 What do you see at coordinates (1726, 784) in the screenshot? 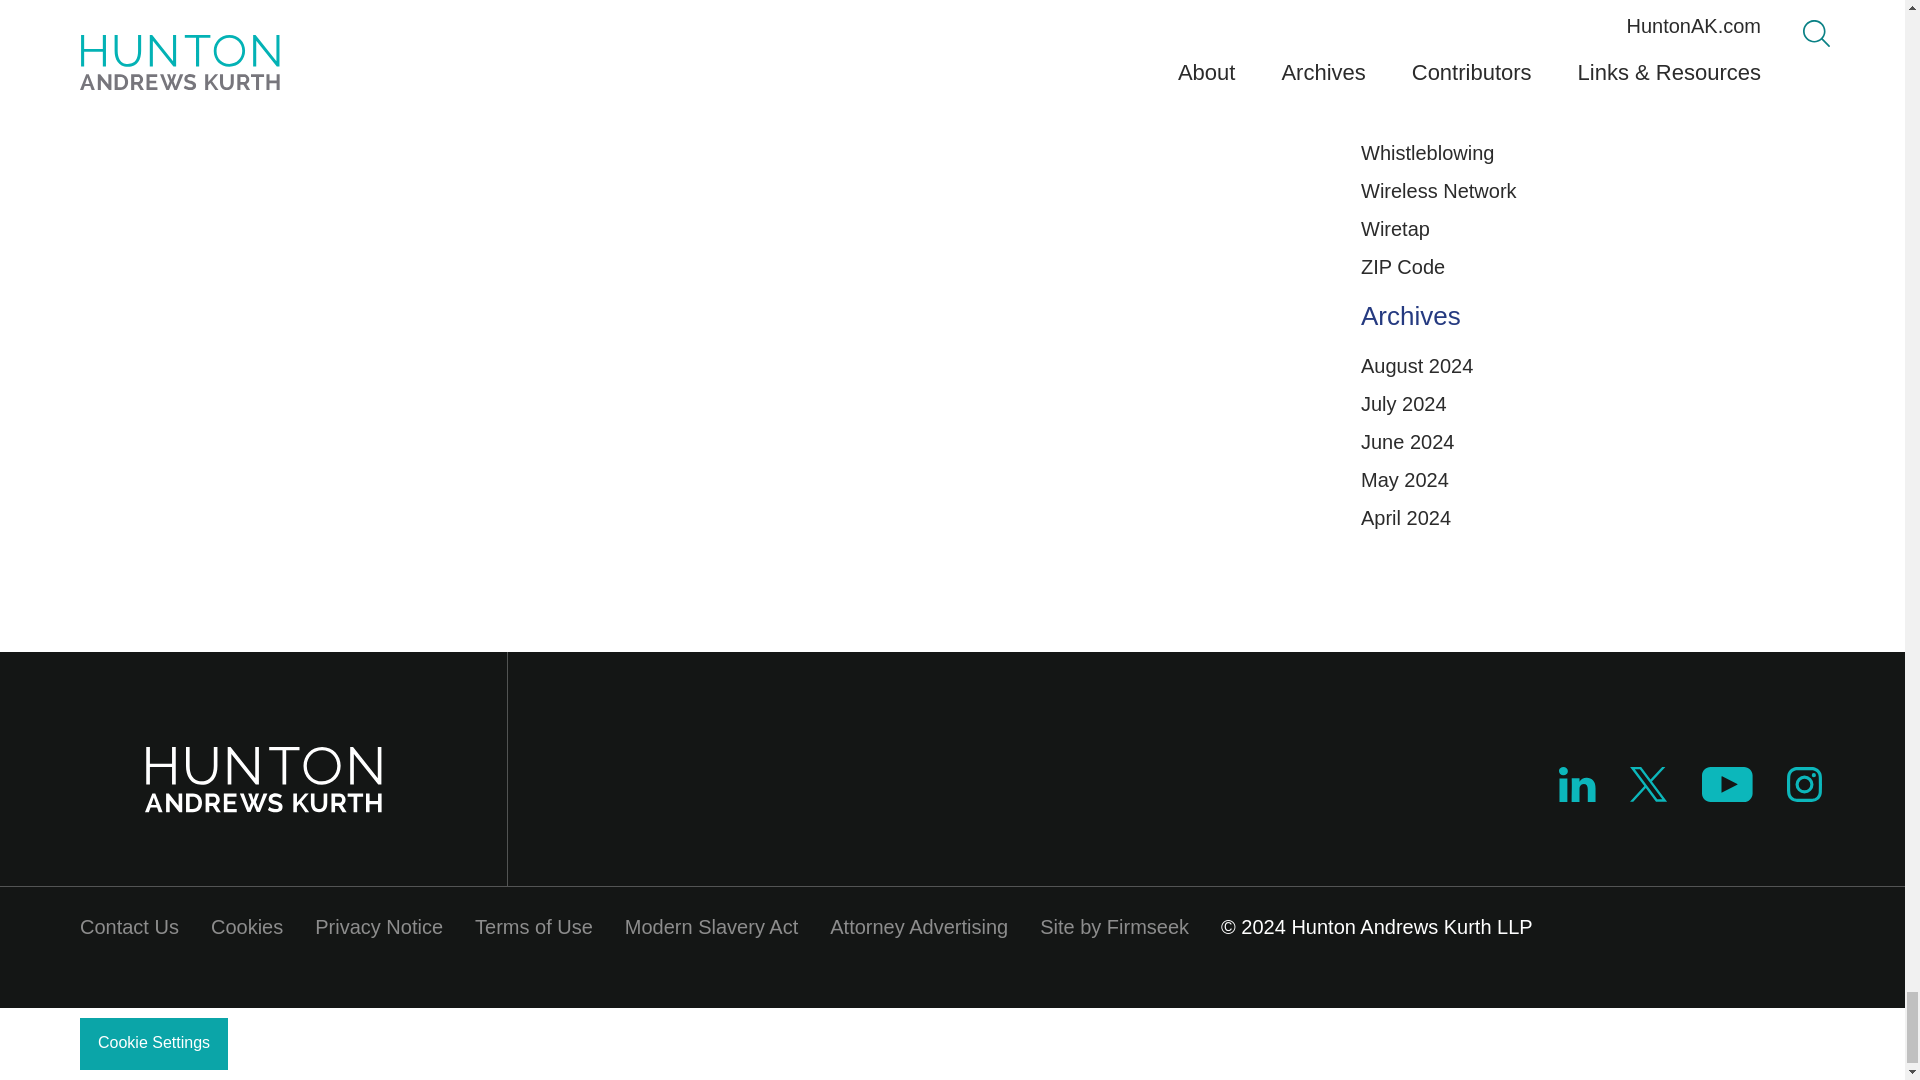
I see `Youtube` at bounding box center [1726, 784].